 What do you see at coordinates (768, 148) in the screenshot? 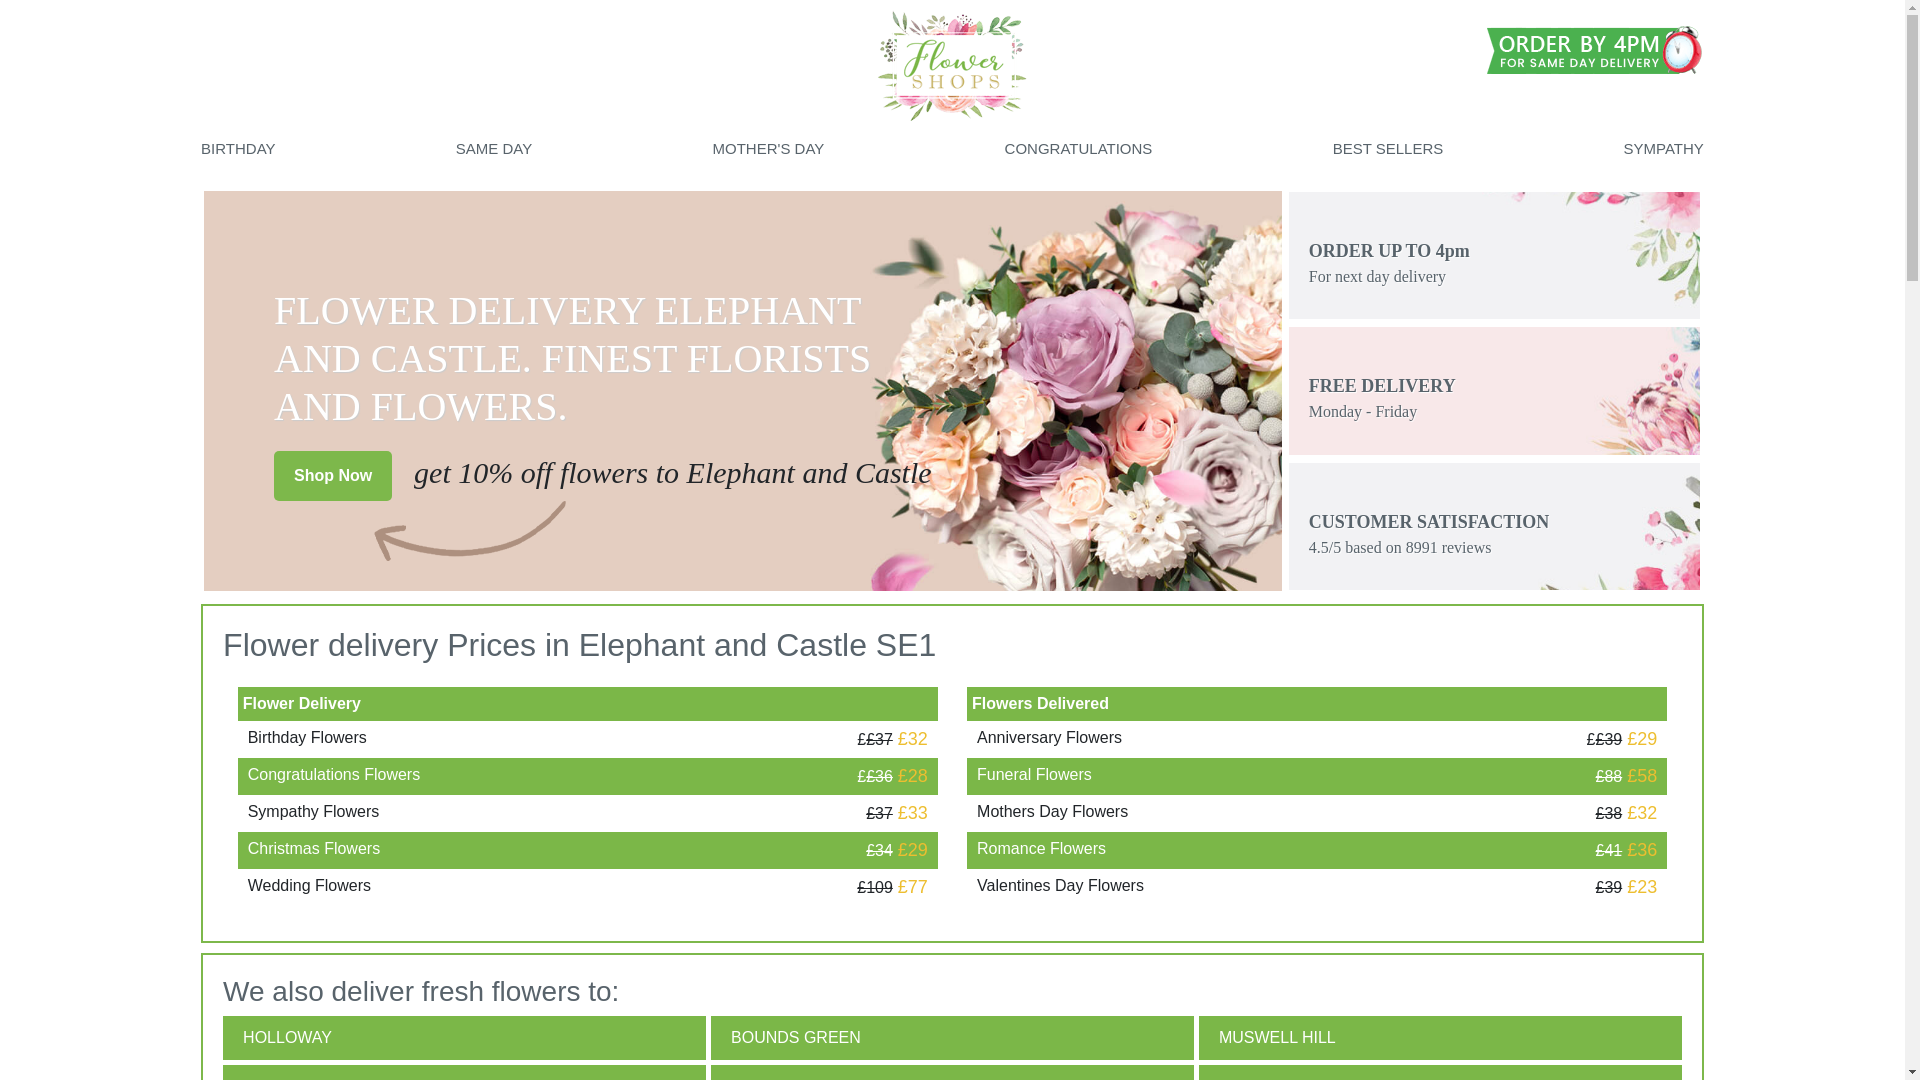
I see `MOTHER'S DAY` at bounding box center [768, 148].